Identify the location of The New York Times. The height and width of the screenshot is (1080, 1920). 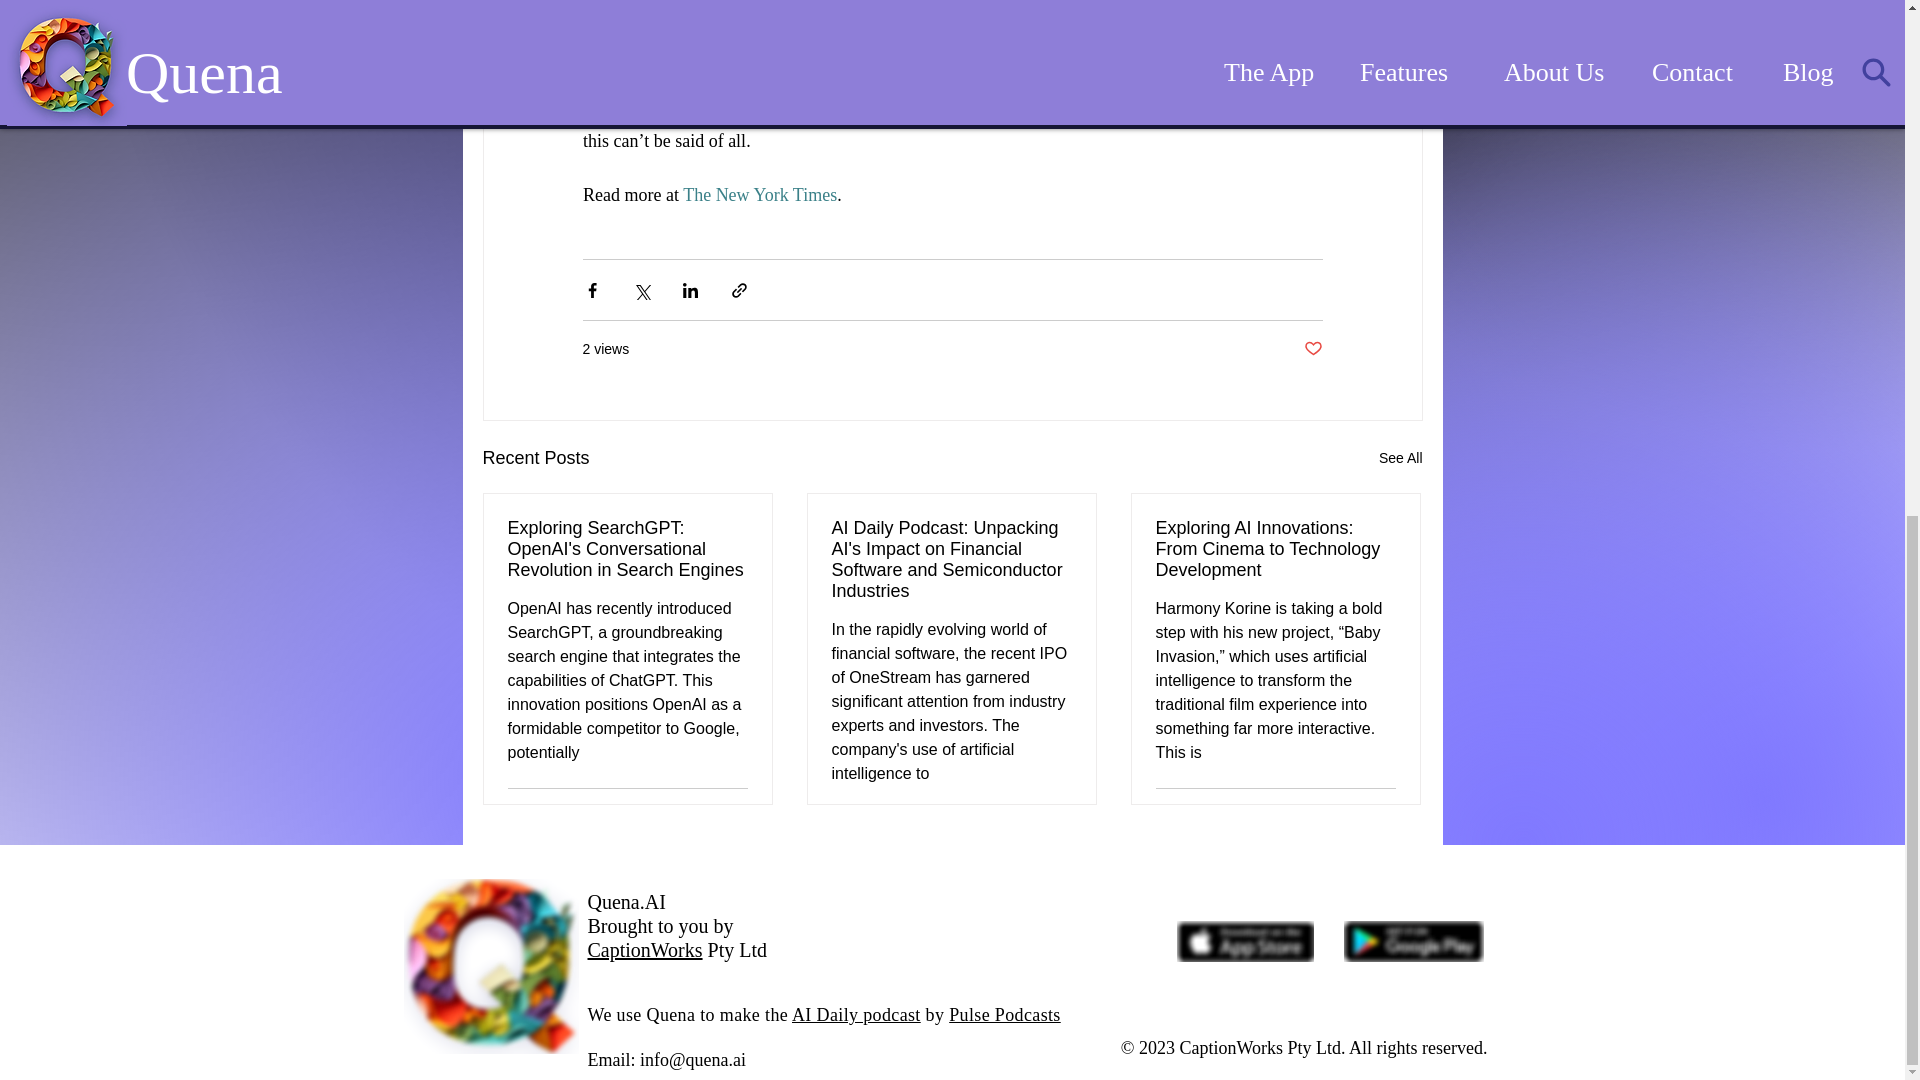
(760, 194).